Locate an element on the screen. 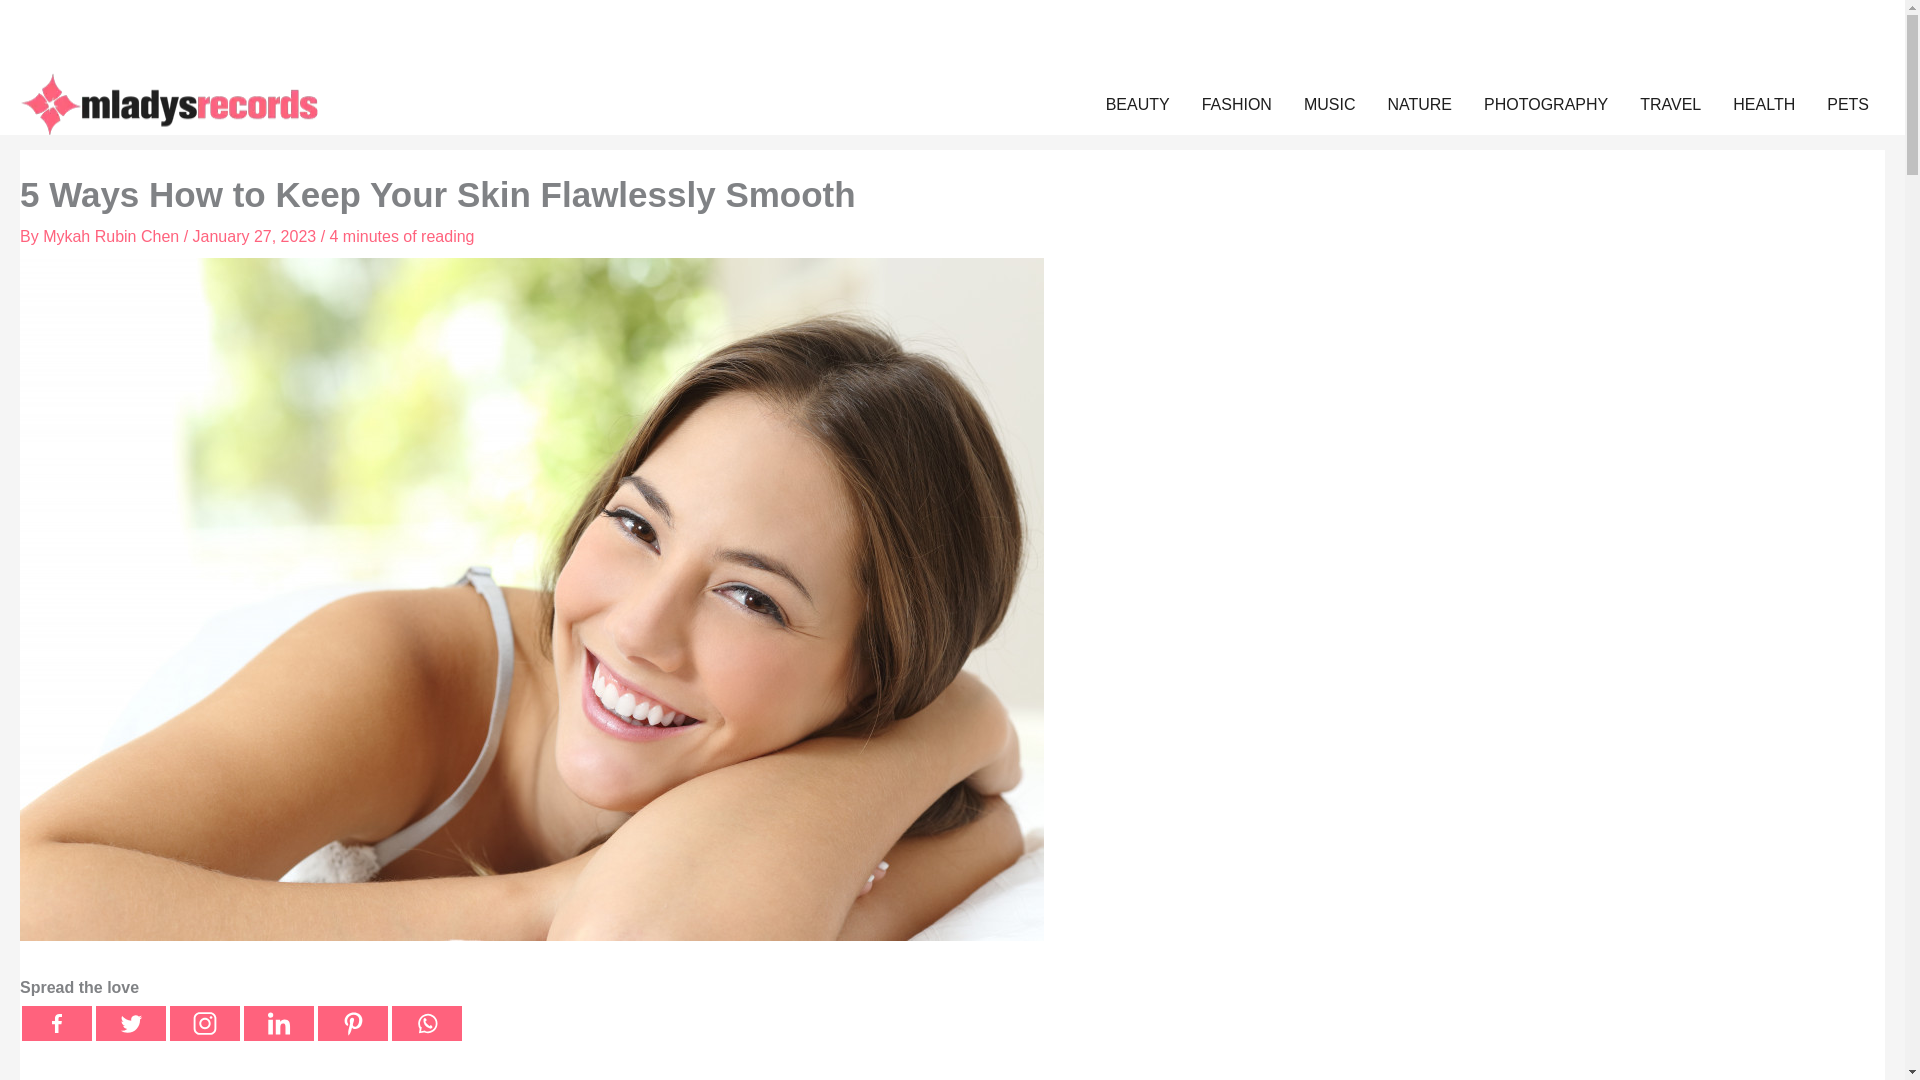  SITEMAP is located at coordinates (116, 20).